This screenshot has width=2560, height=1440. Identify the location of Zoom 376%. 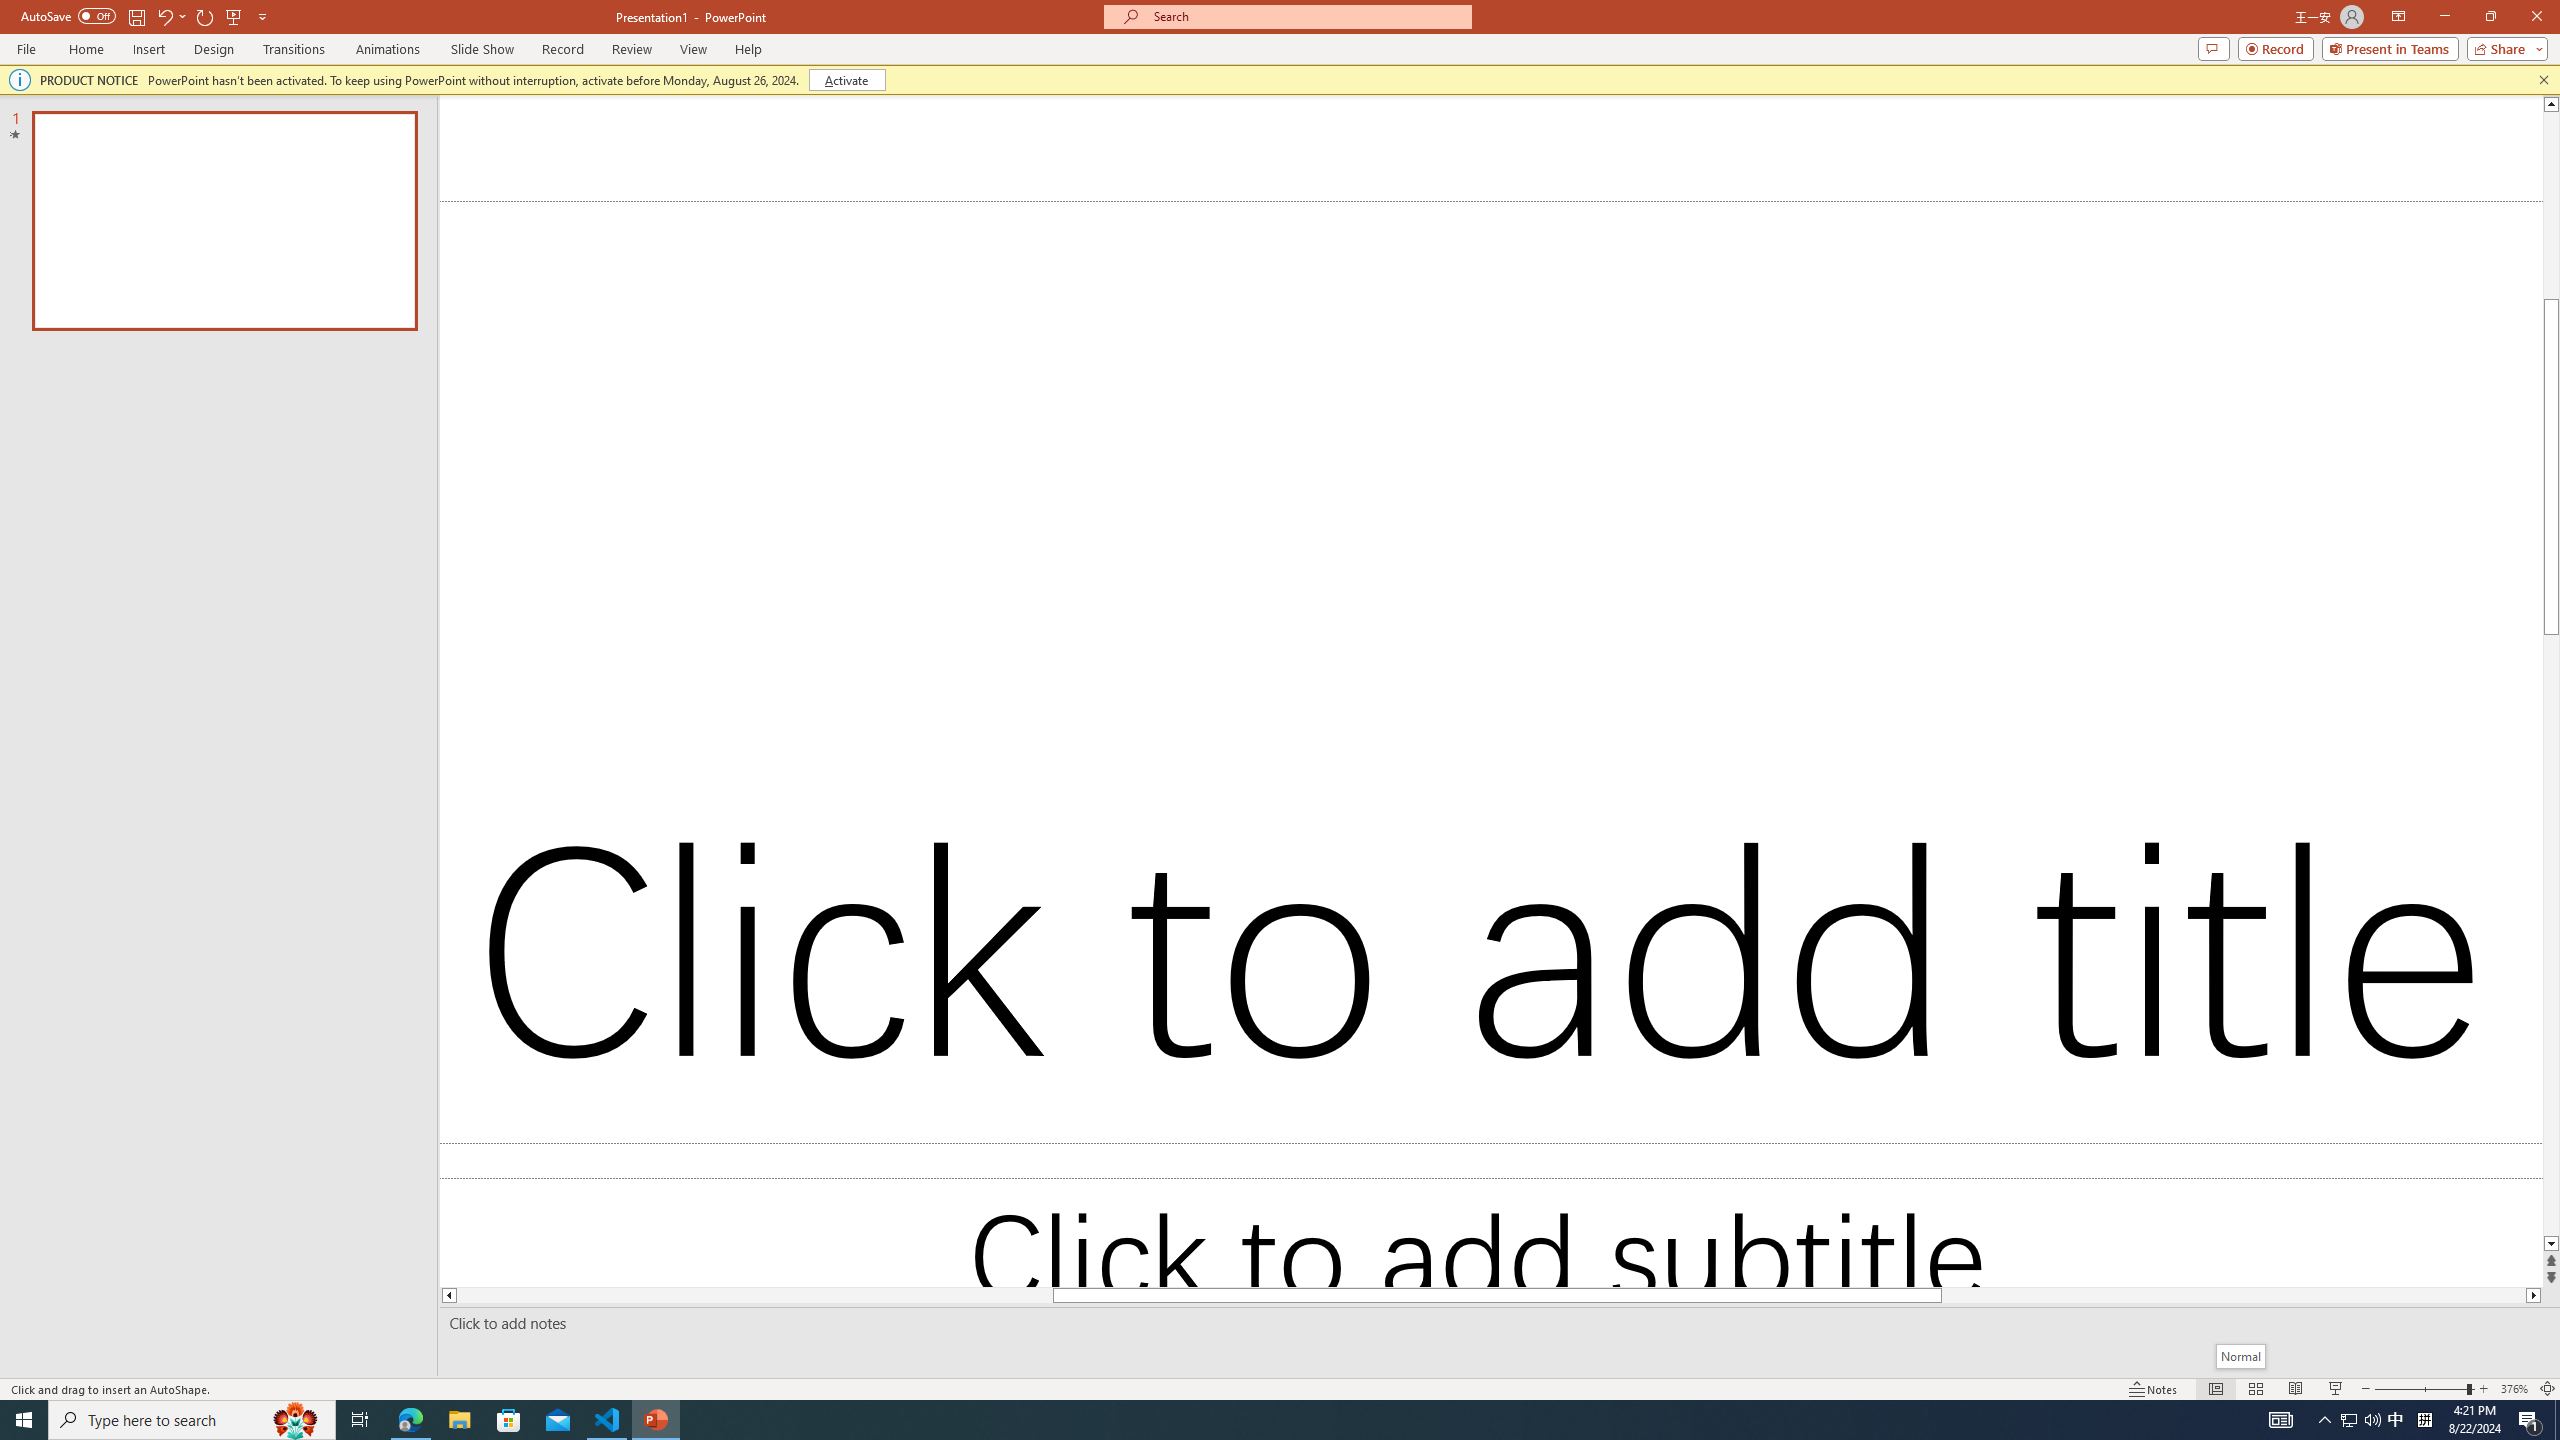
(2514, 1389).